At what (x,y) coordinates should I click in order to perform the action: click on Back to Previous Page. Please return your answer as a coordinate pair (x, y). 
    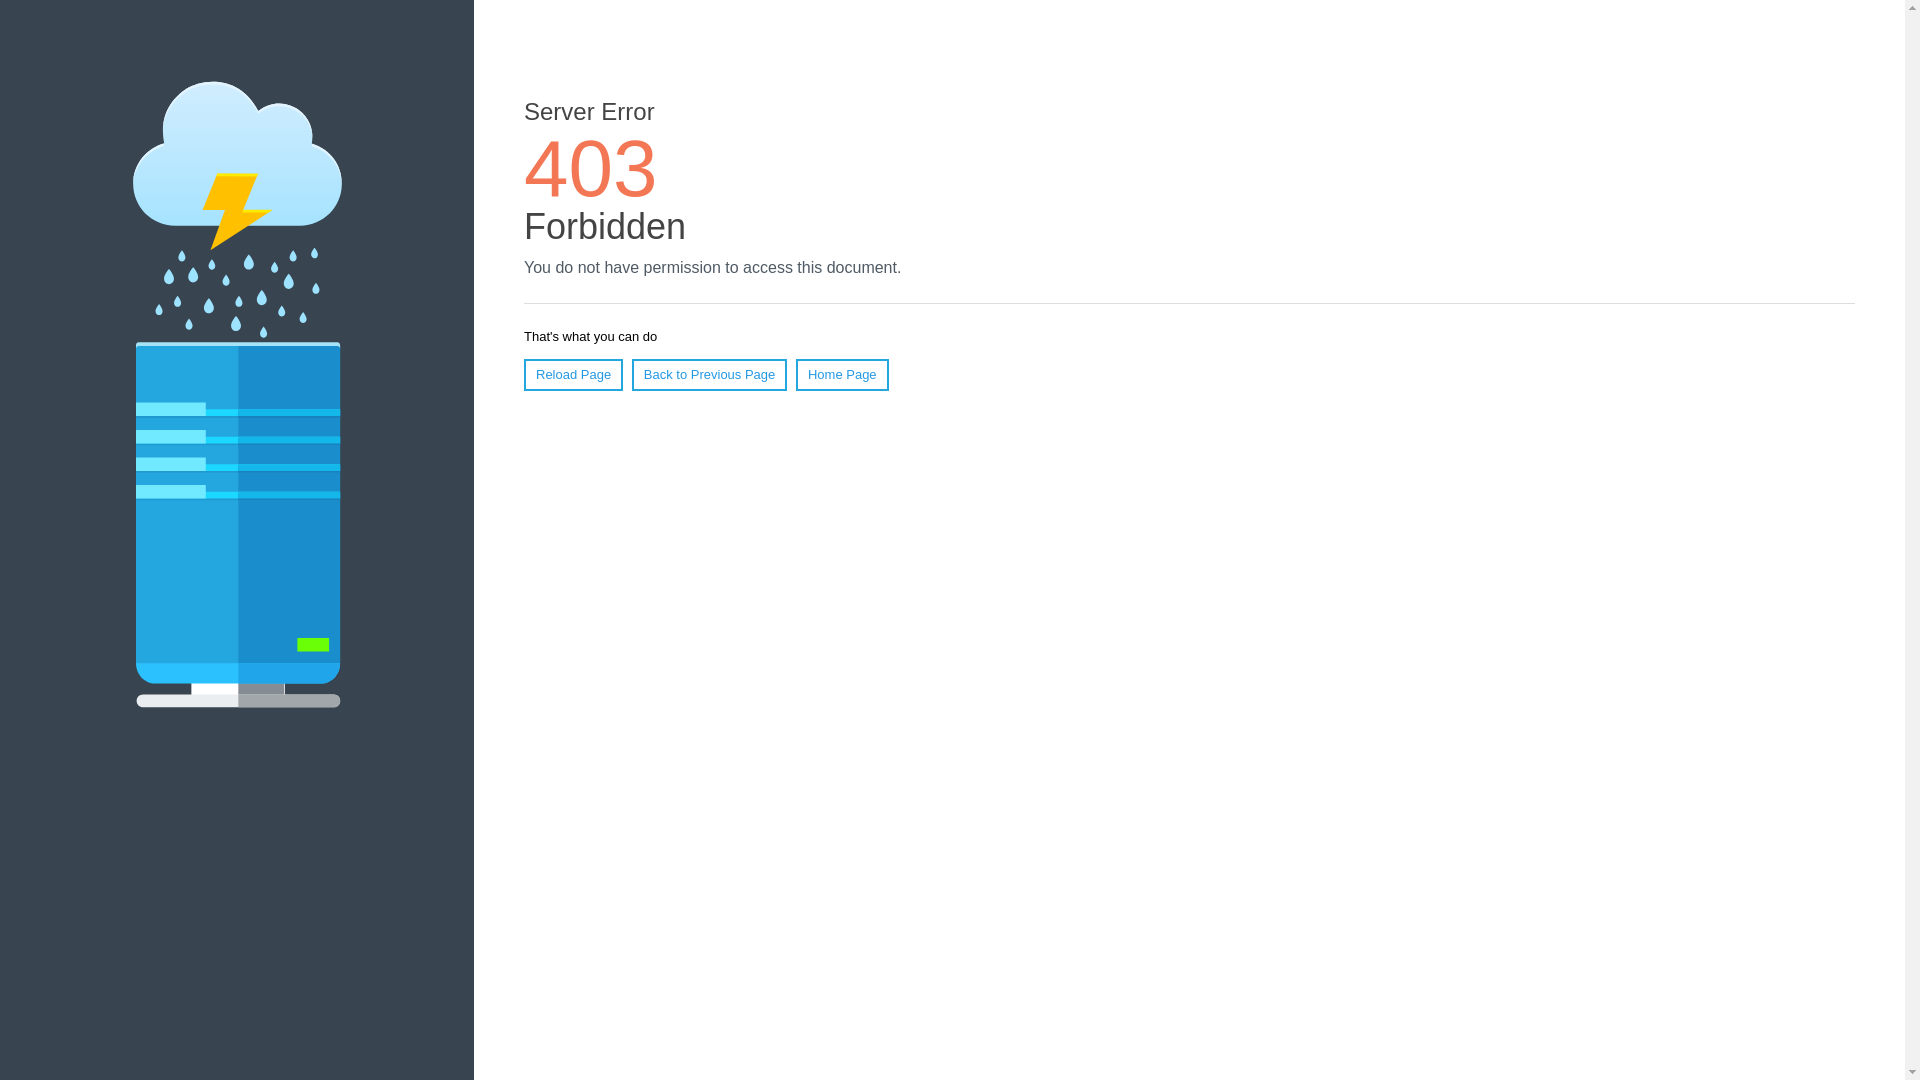
    Looking at the image, I should click on (709, 374).